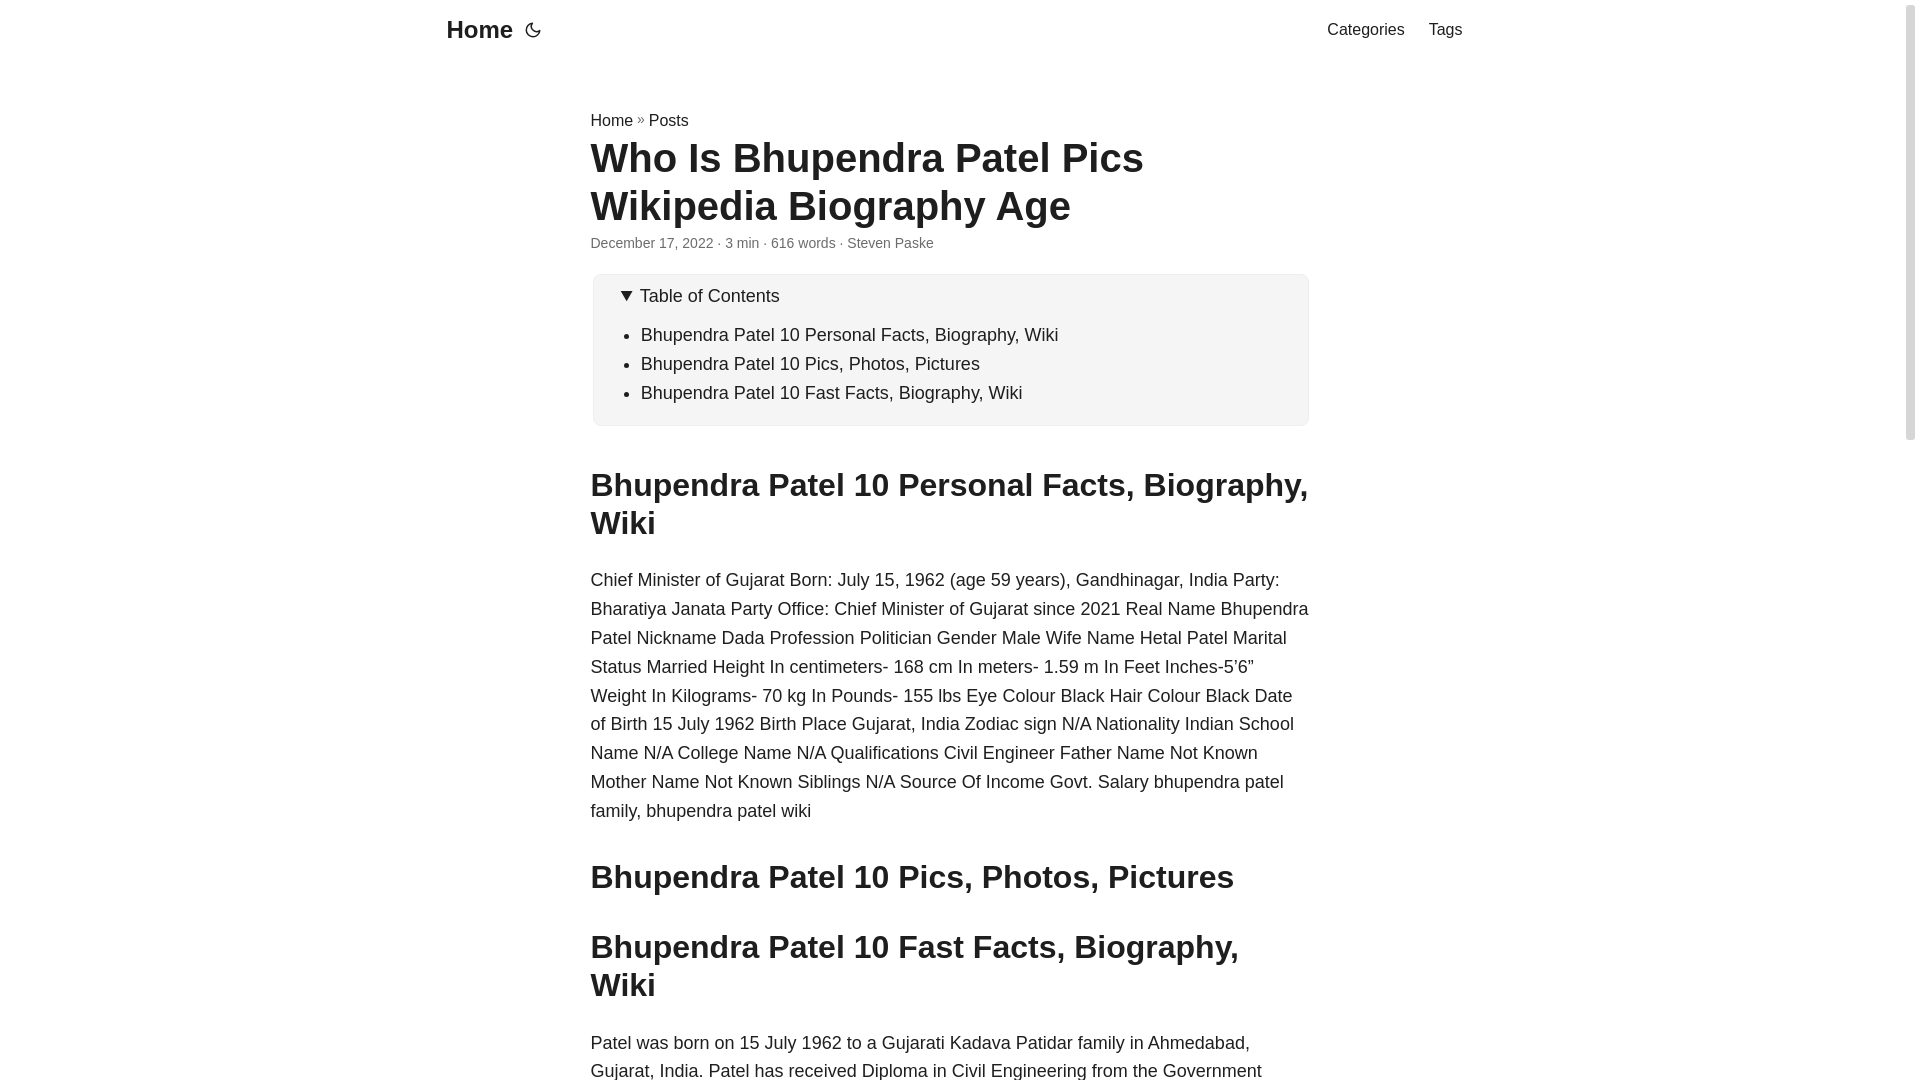  I want to click on Categories, so click(1364, 30).